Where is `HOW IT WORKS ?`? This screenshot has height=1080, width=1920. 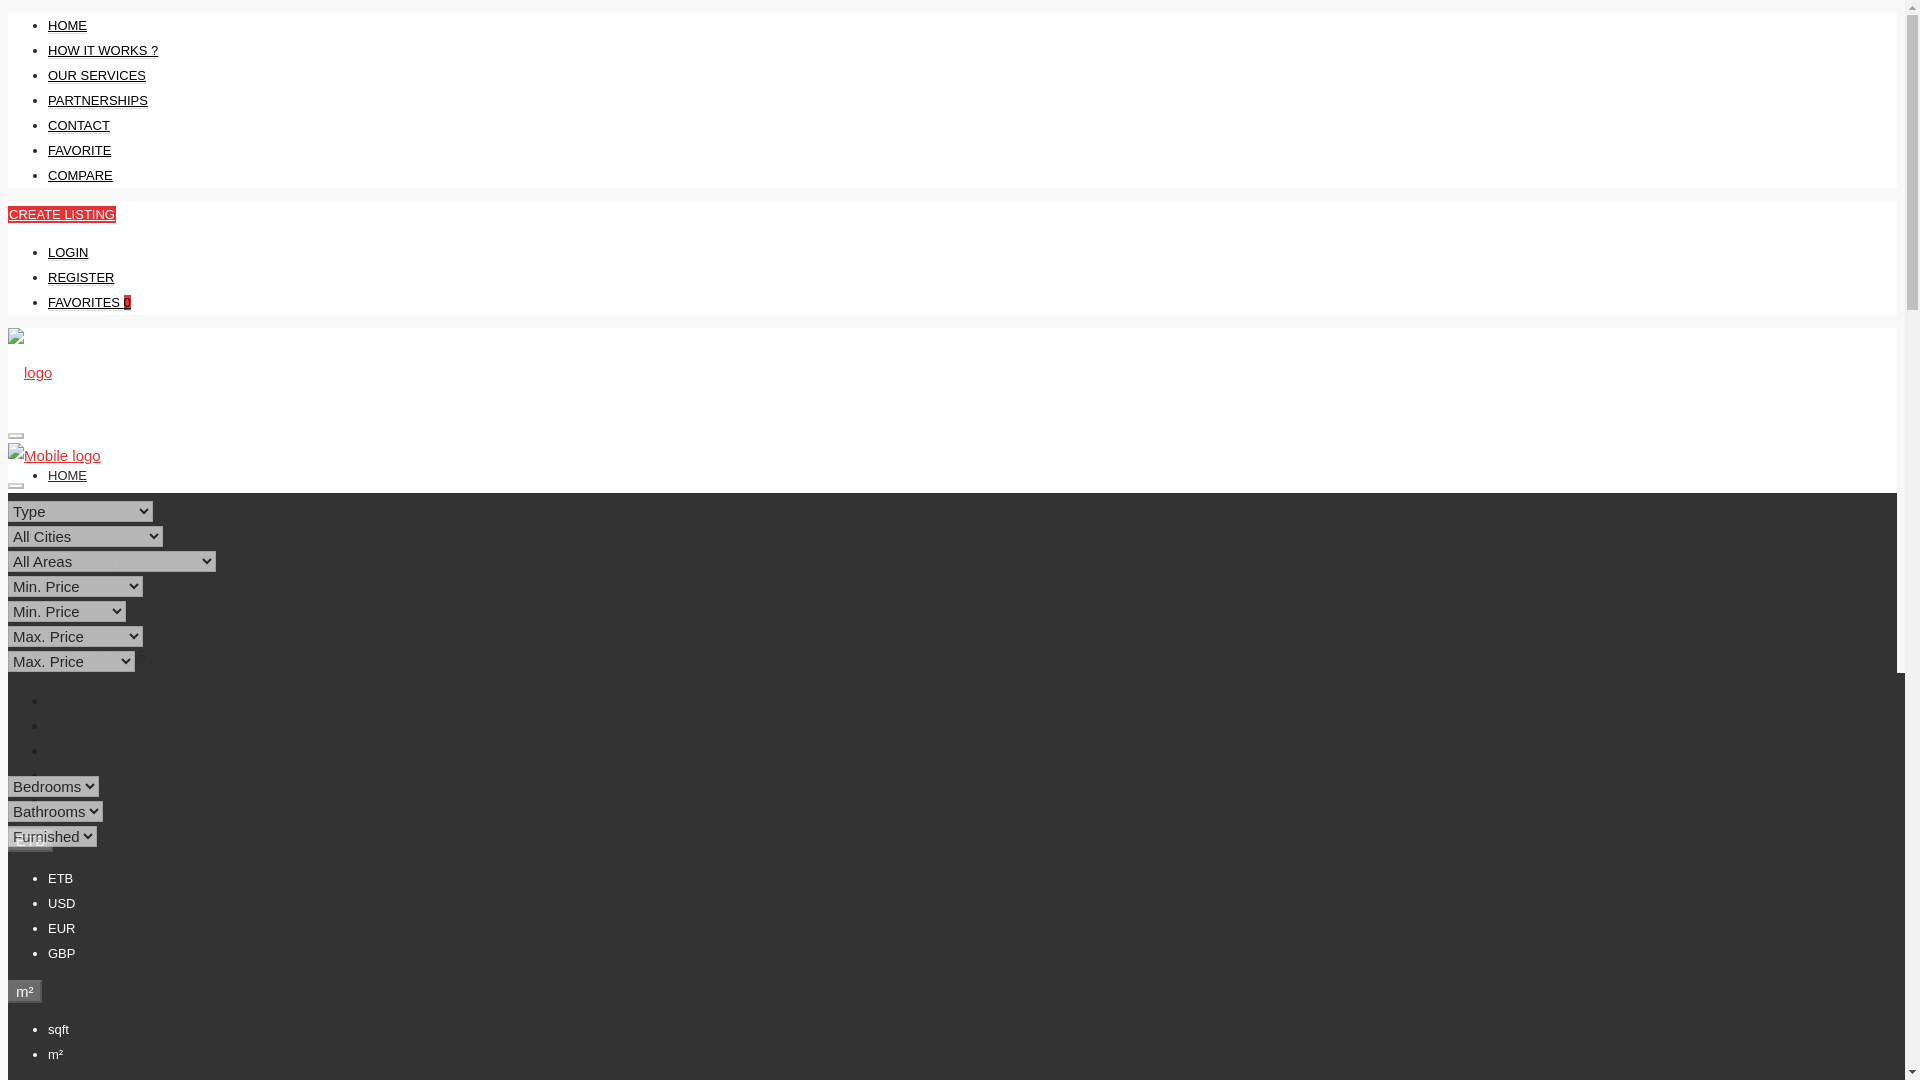
HOW IT WORKS ? is located at coordinates (102, 51).